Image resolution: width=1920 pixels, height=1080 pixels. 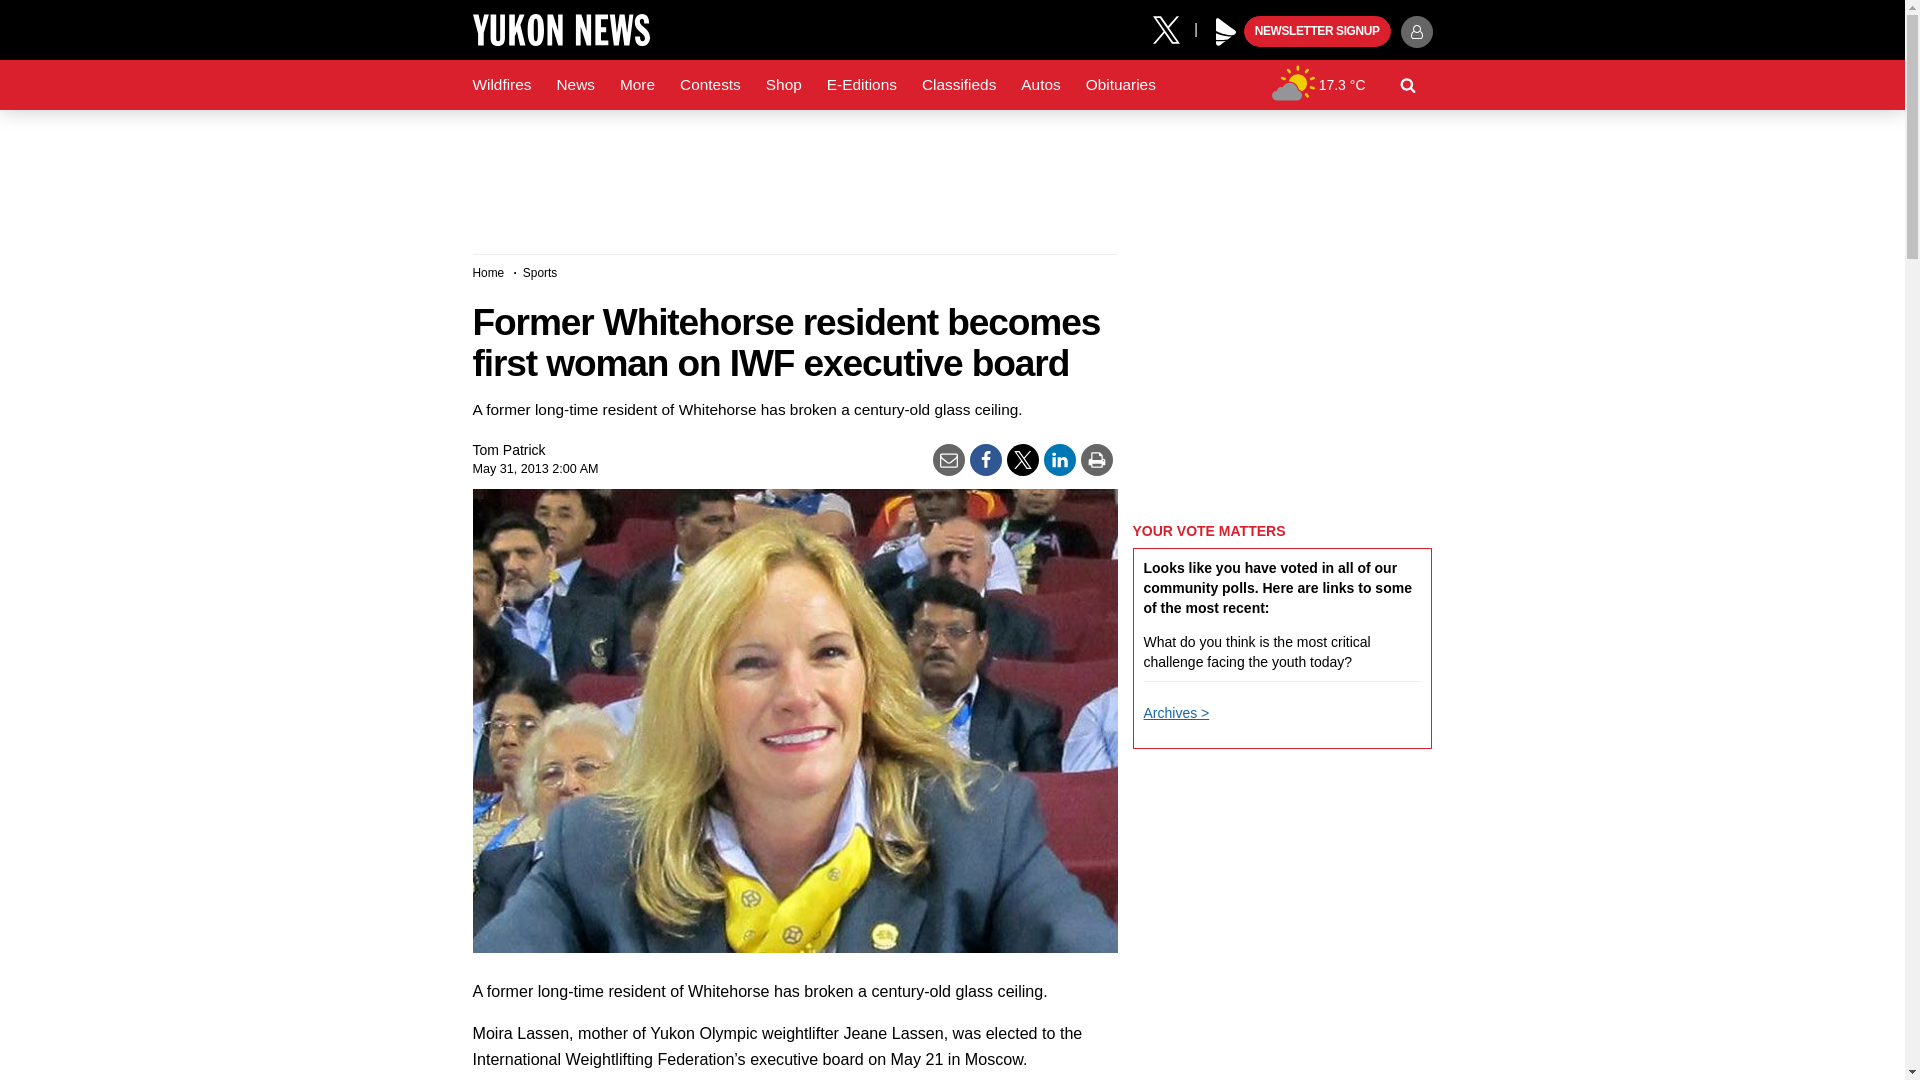 What do you see at coordinates (1317, 32) in the screenshot?
I see `NEWSLETTER SIGNUP` at bounding box center [1317, 32].